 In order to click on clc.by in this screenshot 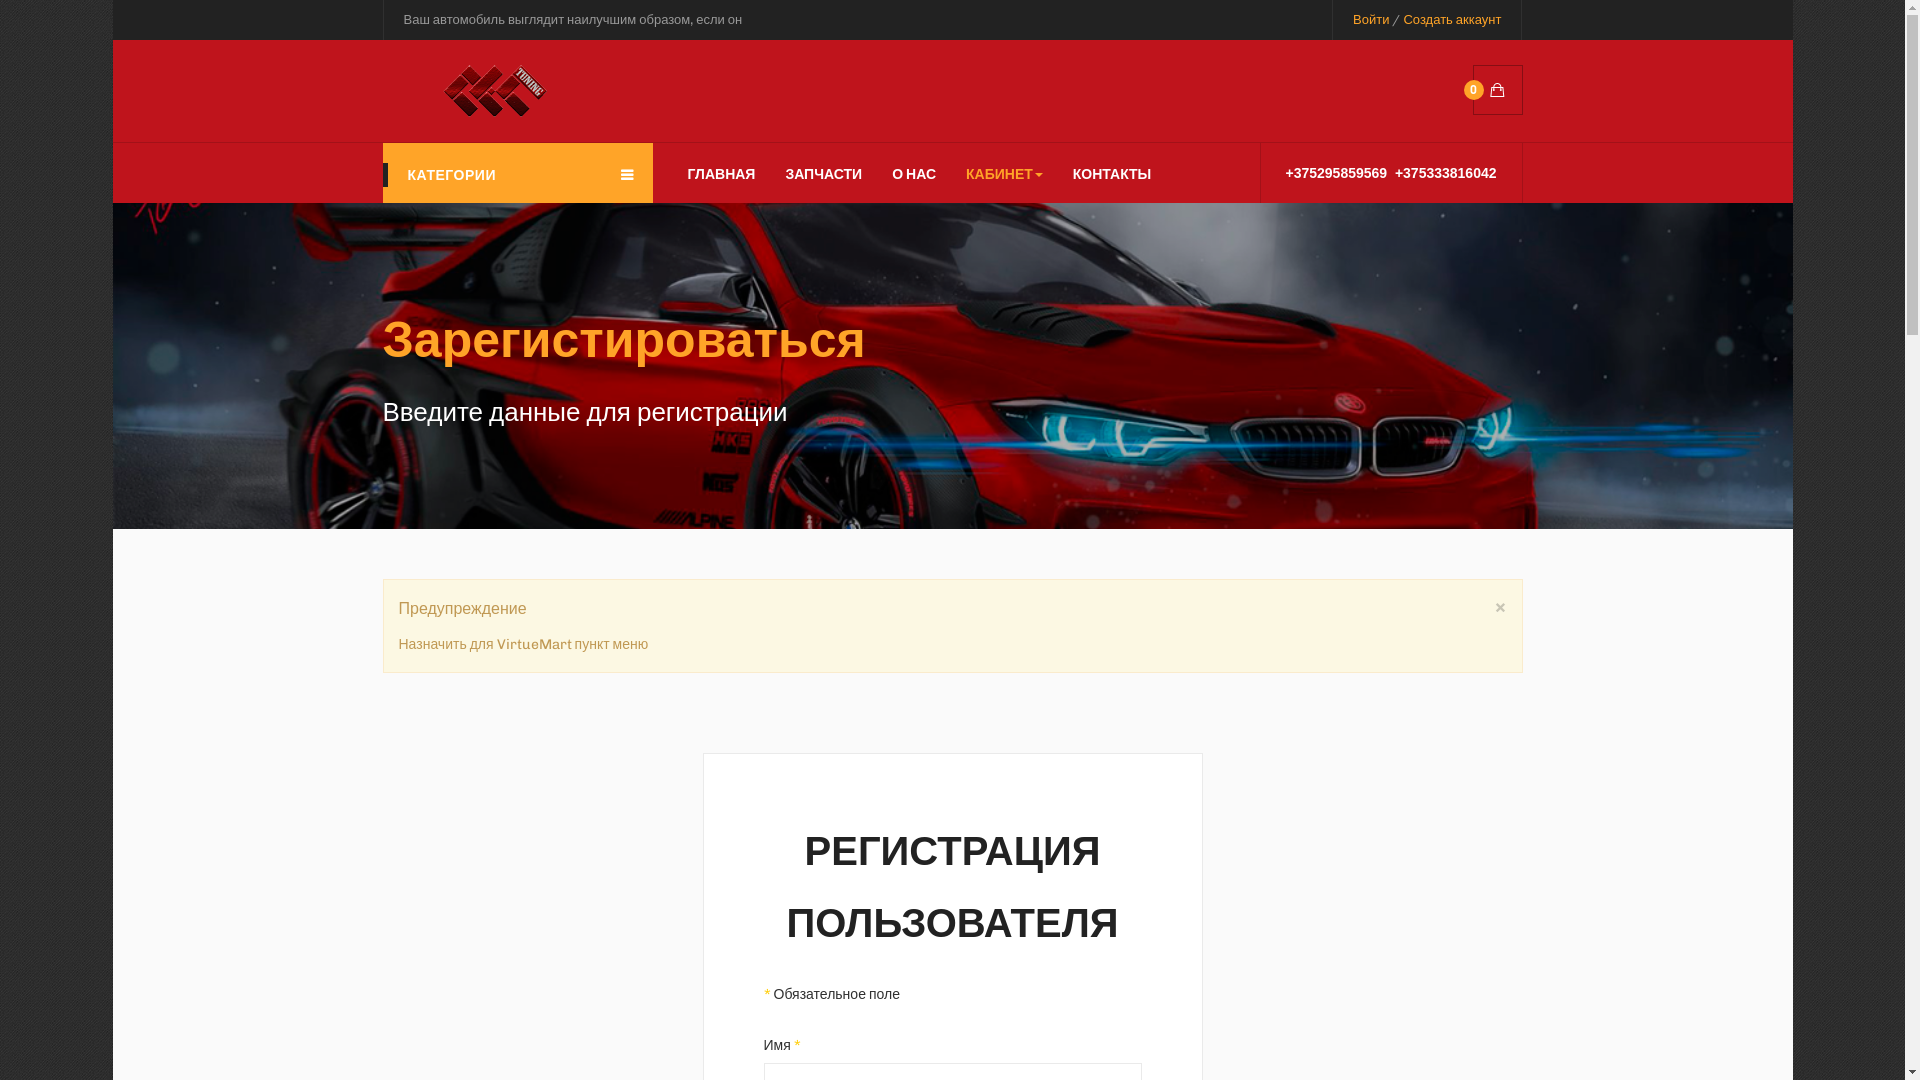, I will do `click(464, 91)`.